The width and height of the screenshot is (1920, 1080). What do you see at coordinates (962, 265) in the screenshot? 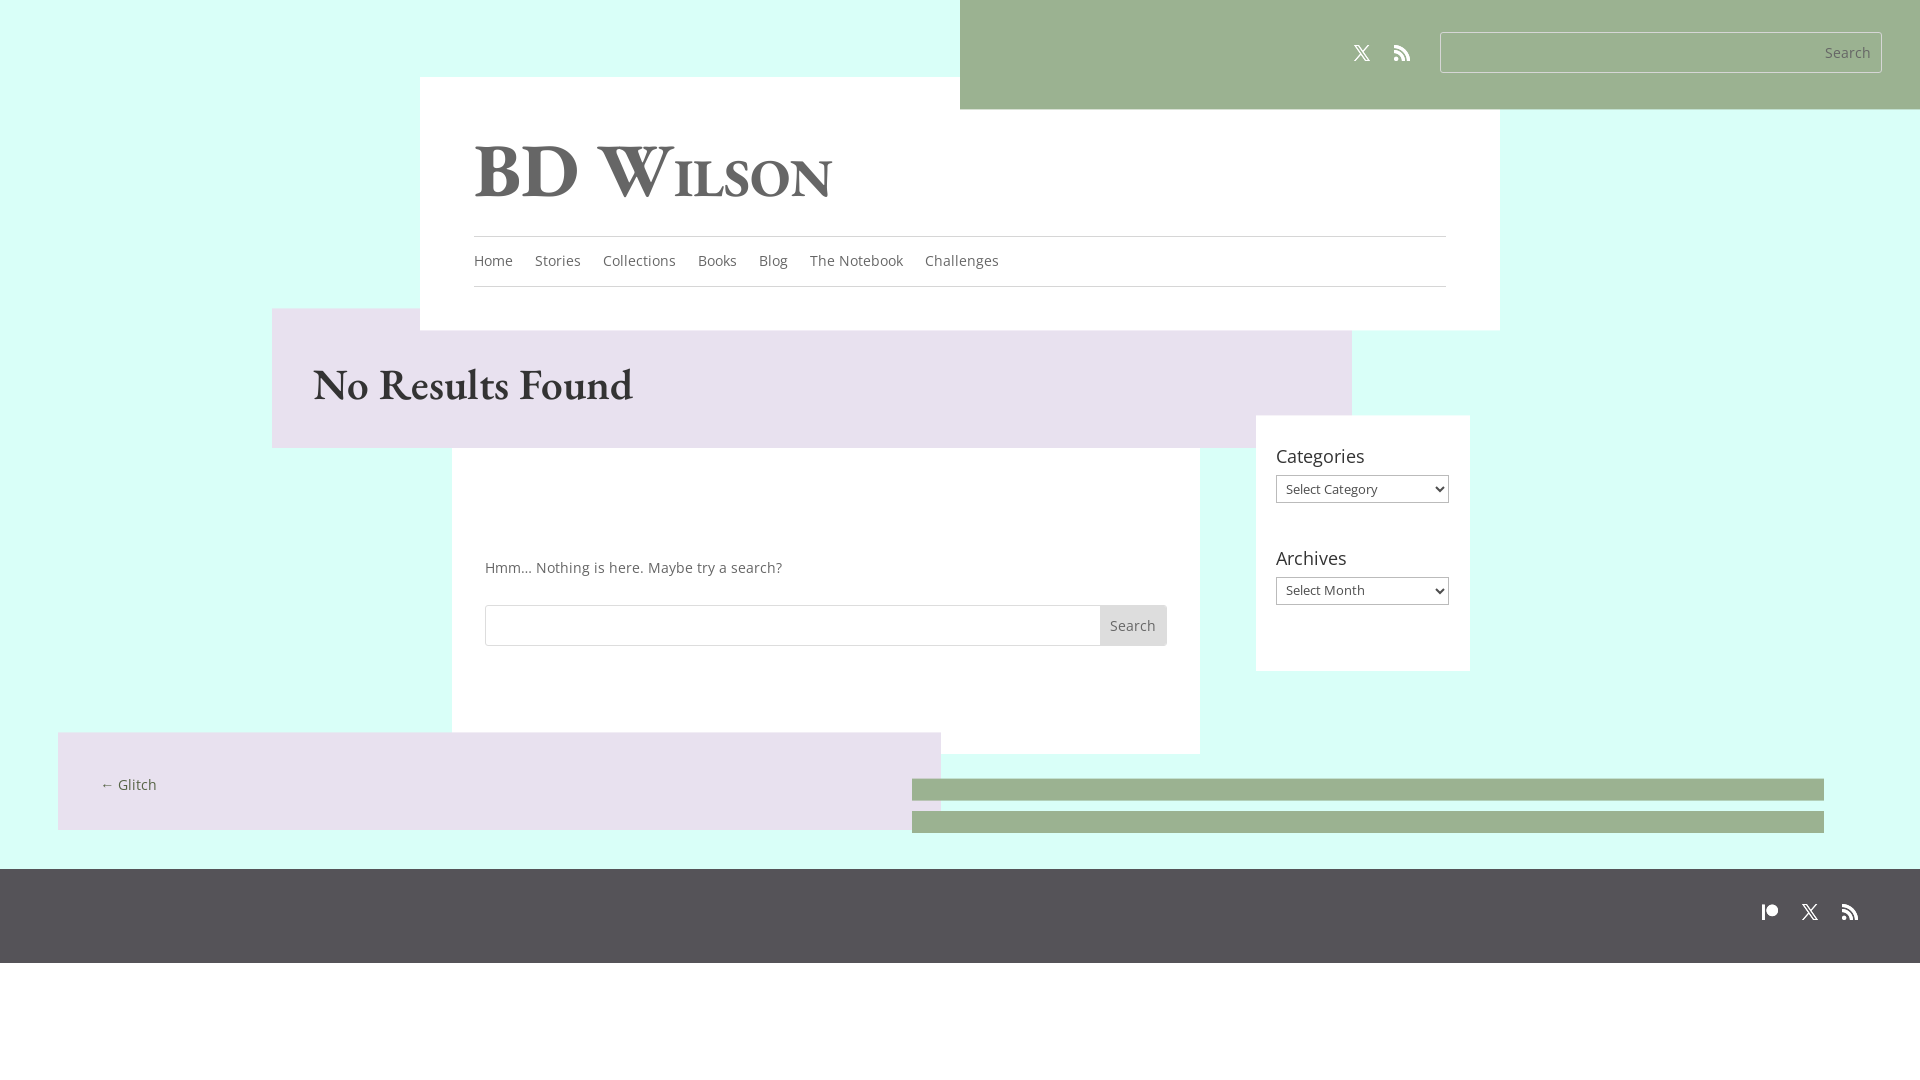
I see `Challenges` at bounding box center [962, 265].